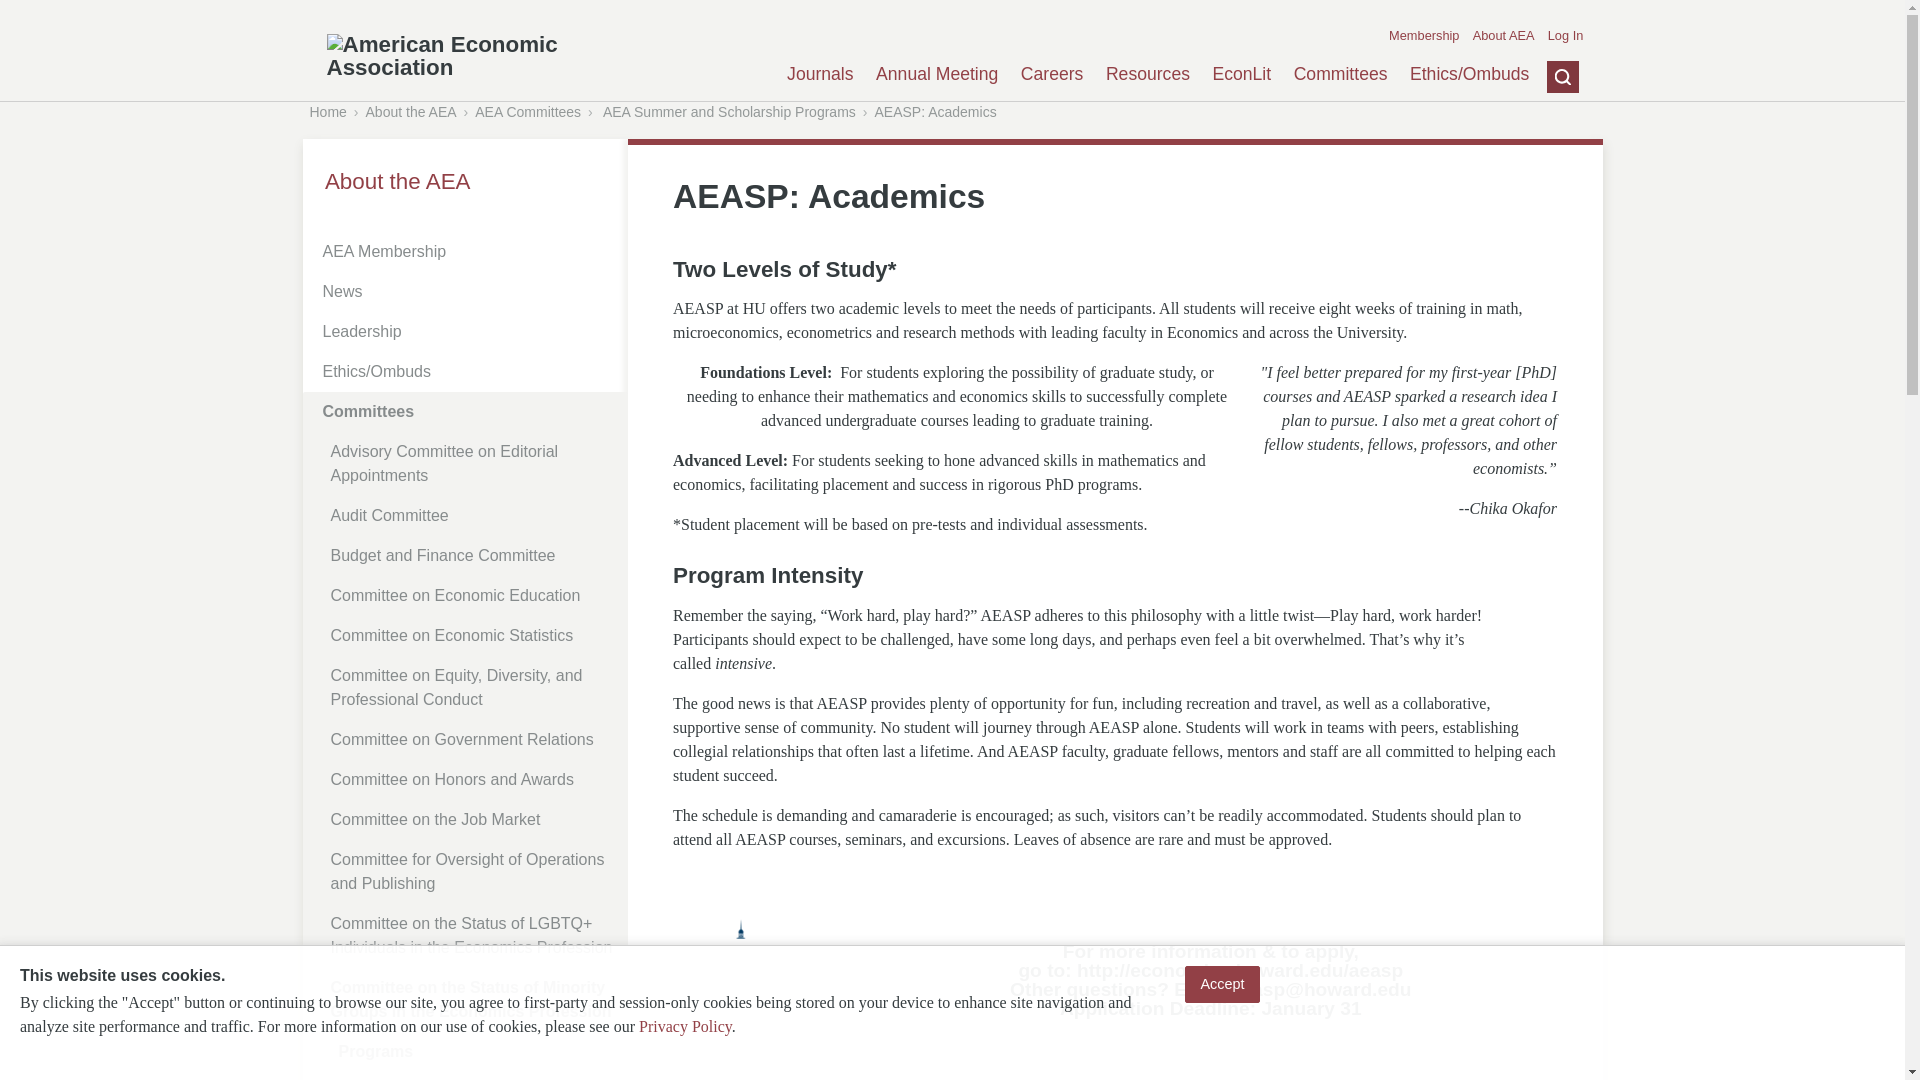  What do you see at coordinates (468, 292) in the screenshot?
I see `News` at bounding box center [468, 292].